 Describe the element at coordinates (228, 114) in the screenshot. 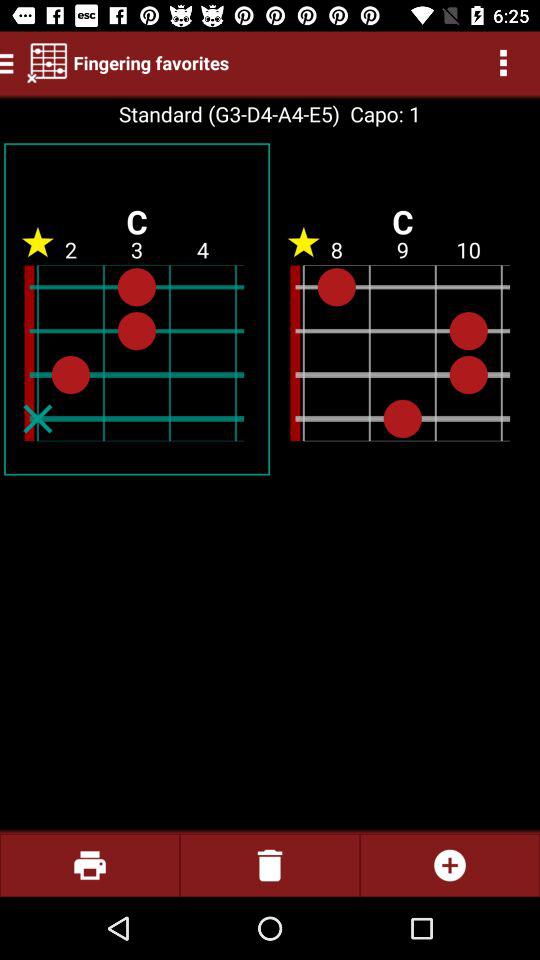

I see `press the standard g3 d4 item` at that location.